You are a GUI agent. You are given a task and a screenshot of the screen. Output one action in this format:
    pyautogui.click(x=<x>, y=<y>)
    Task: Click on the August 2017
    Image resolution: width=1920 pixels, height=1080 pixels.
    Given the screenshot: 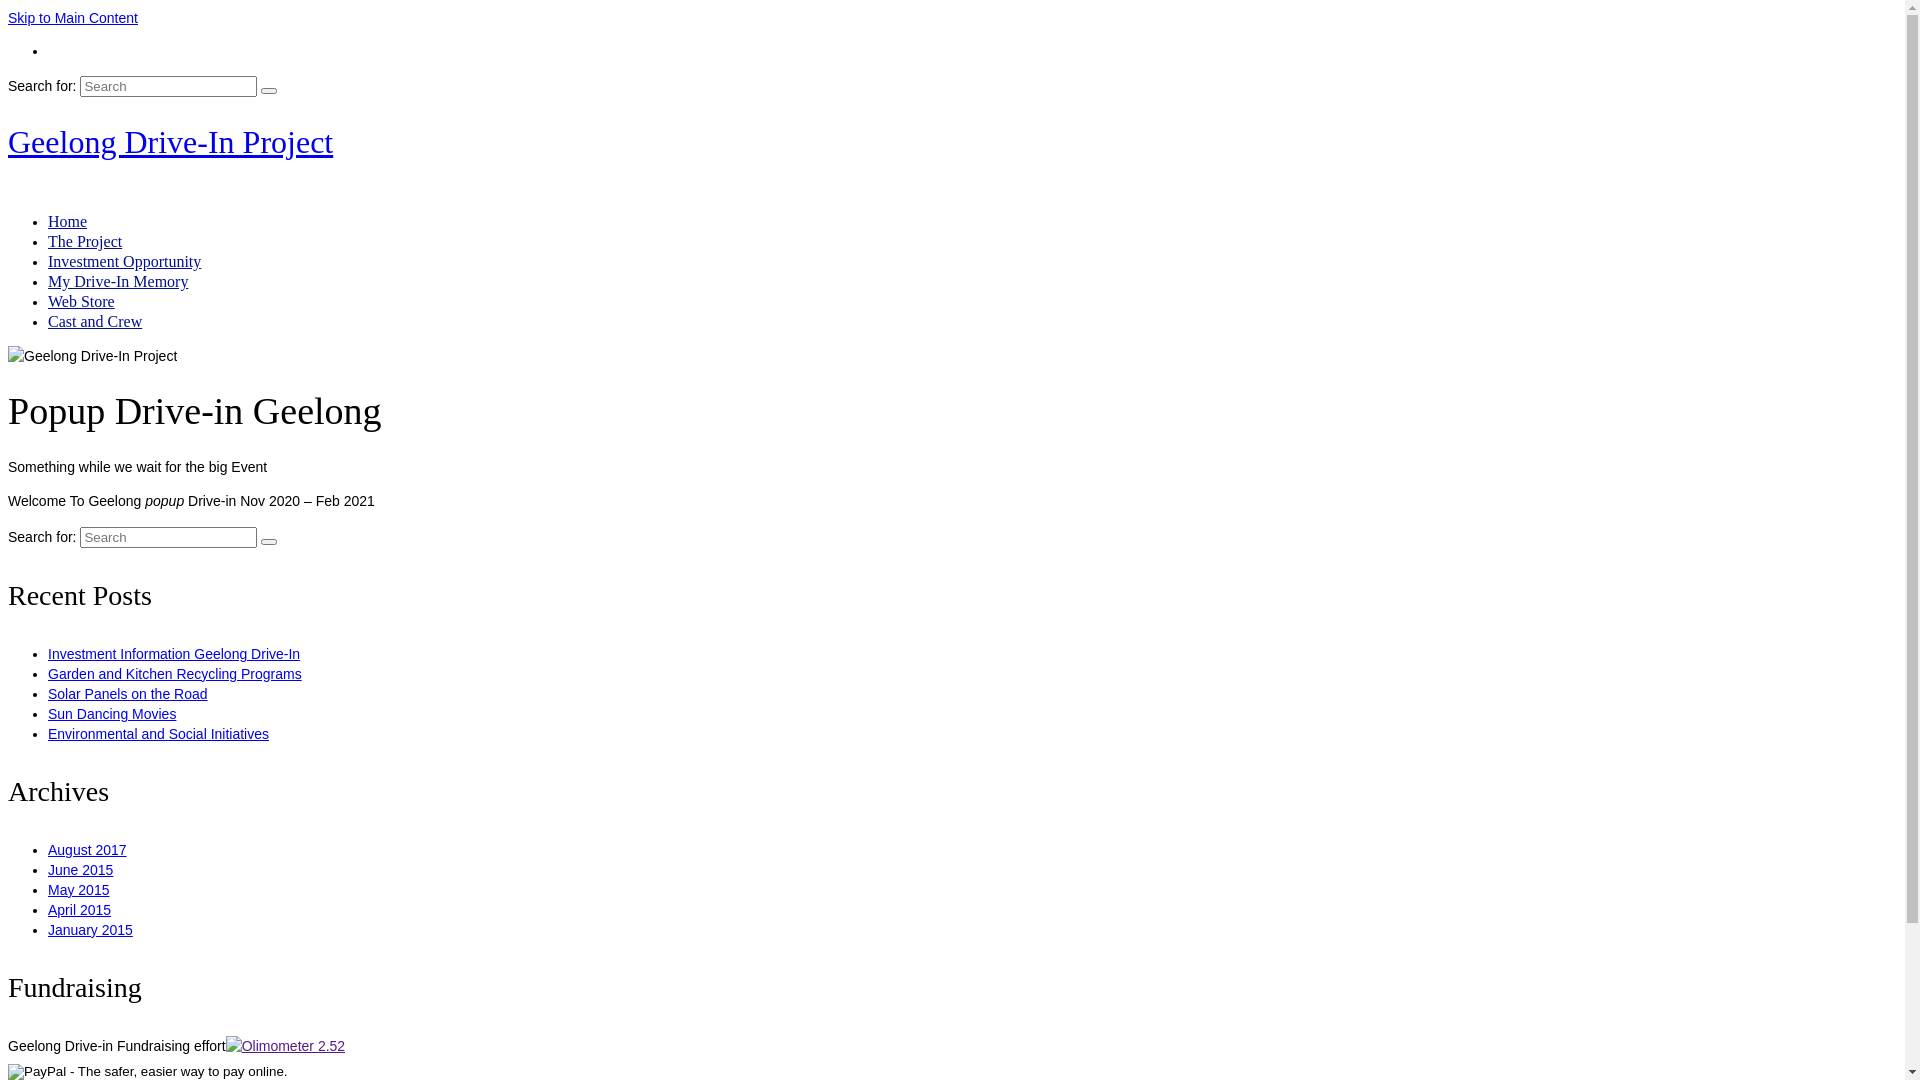 What is the action you would take?
    pyautogui.click(x=88, y=850)
    